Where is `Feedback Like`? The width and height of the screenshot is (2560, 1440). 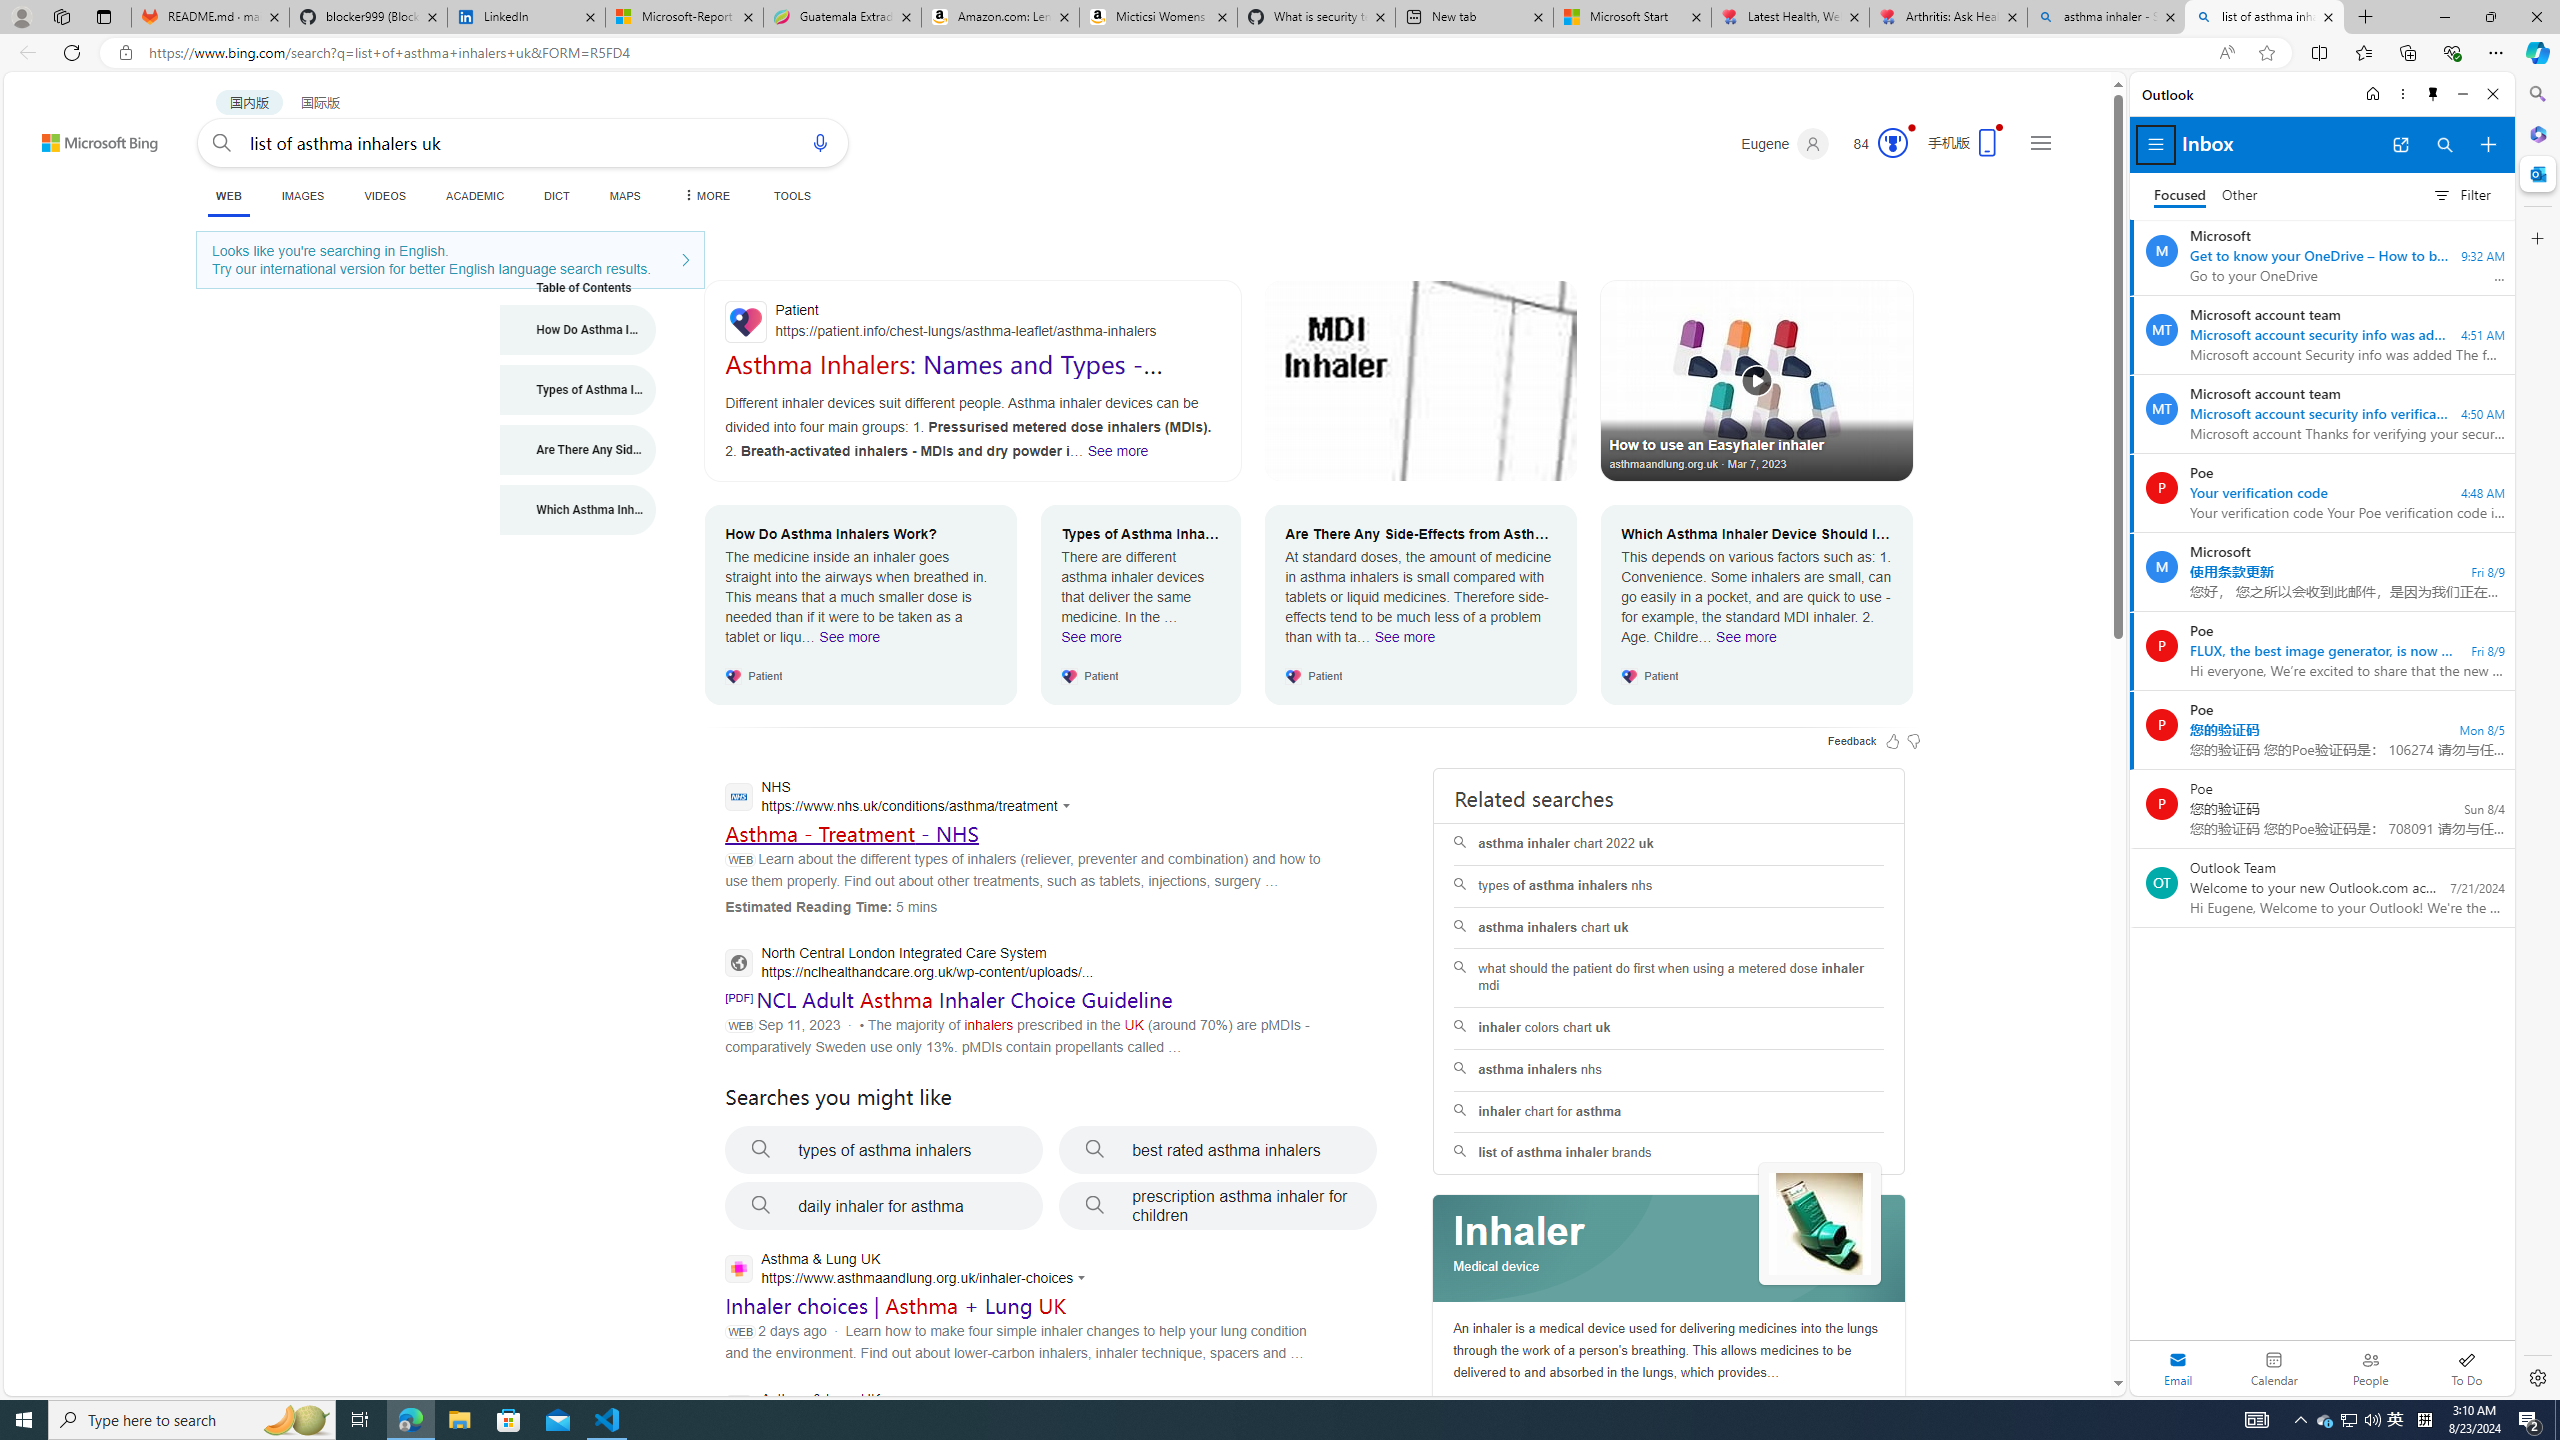
Feedback Like is located at coordinates (1893, 740).